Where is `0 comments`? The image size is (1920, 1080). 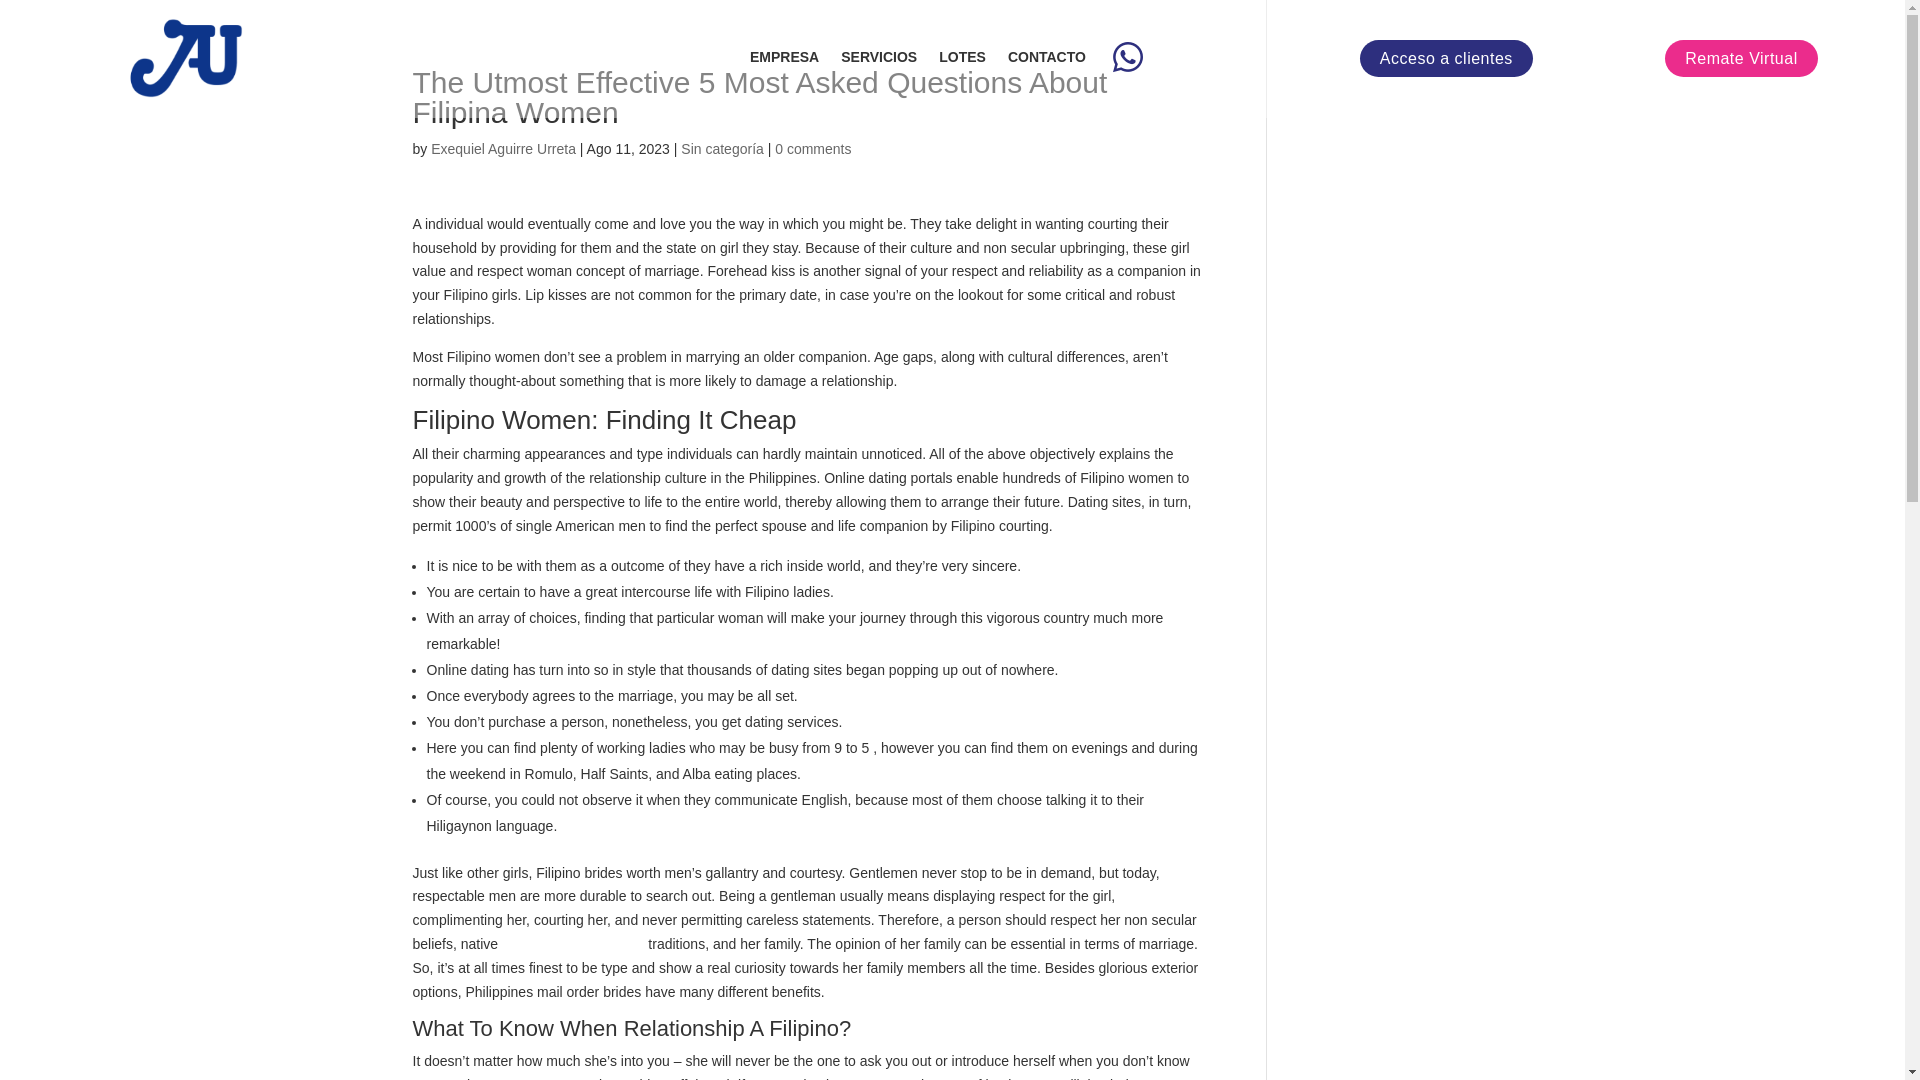
0 comments is located at coordinates (812, 148).